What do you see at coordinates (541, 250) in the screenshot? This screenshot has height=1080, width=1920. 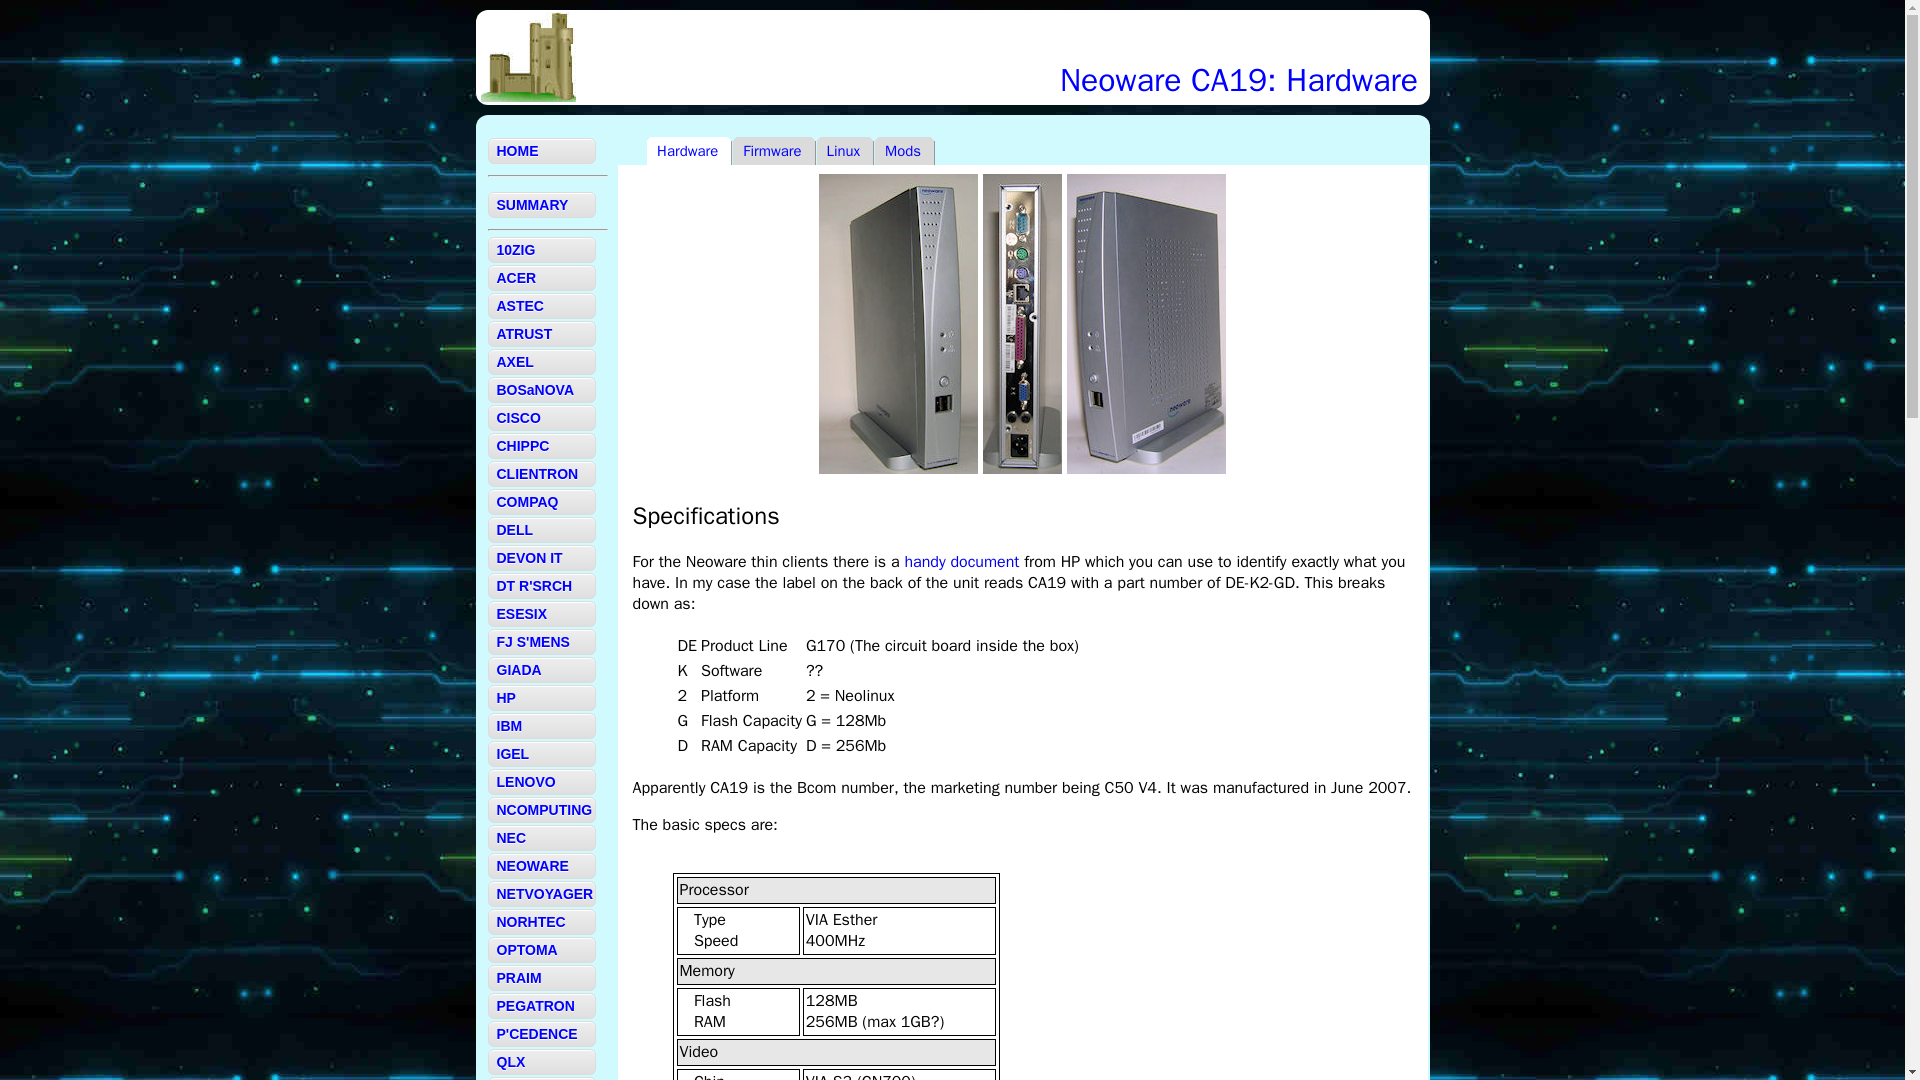 I see `10ZIG` at bounding box center [541, 250].